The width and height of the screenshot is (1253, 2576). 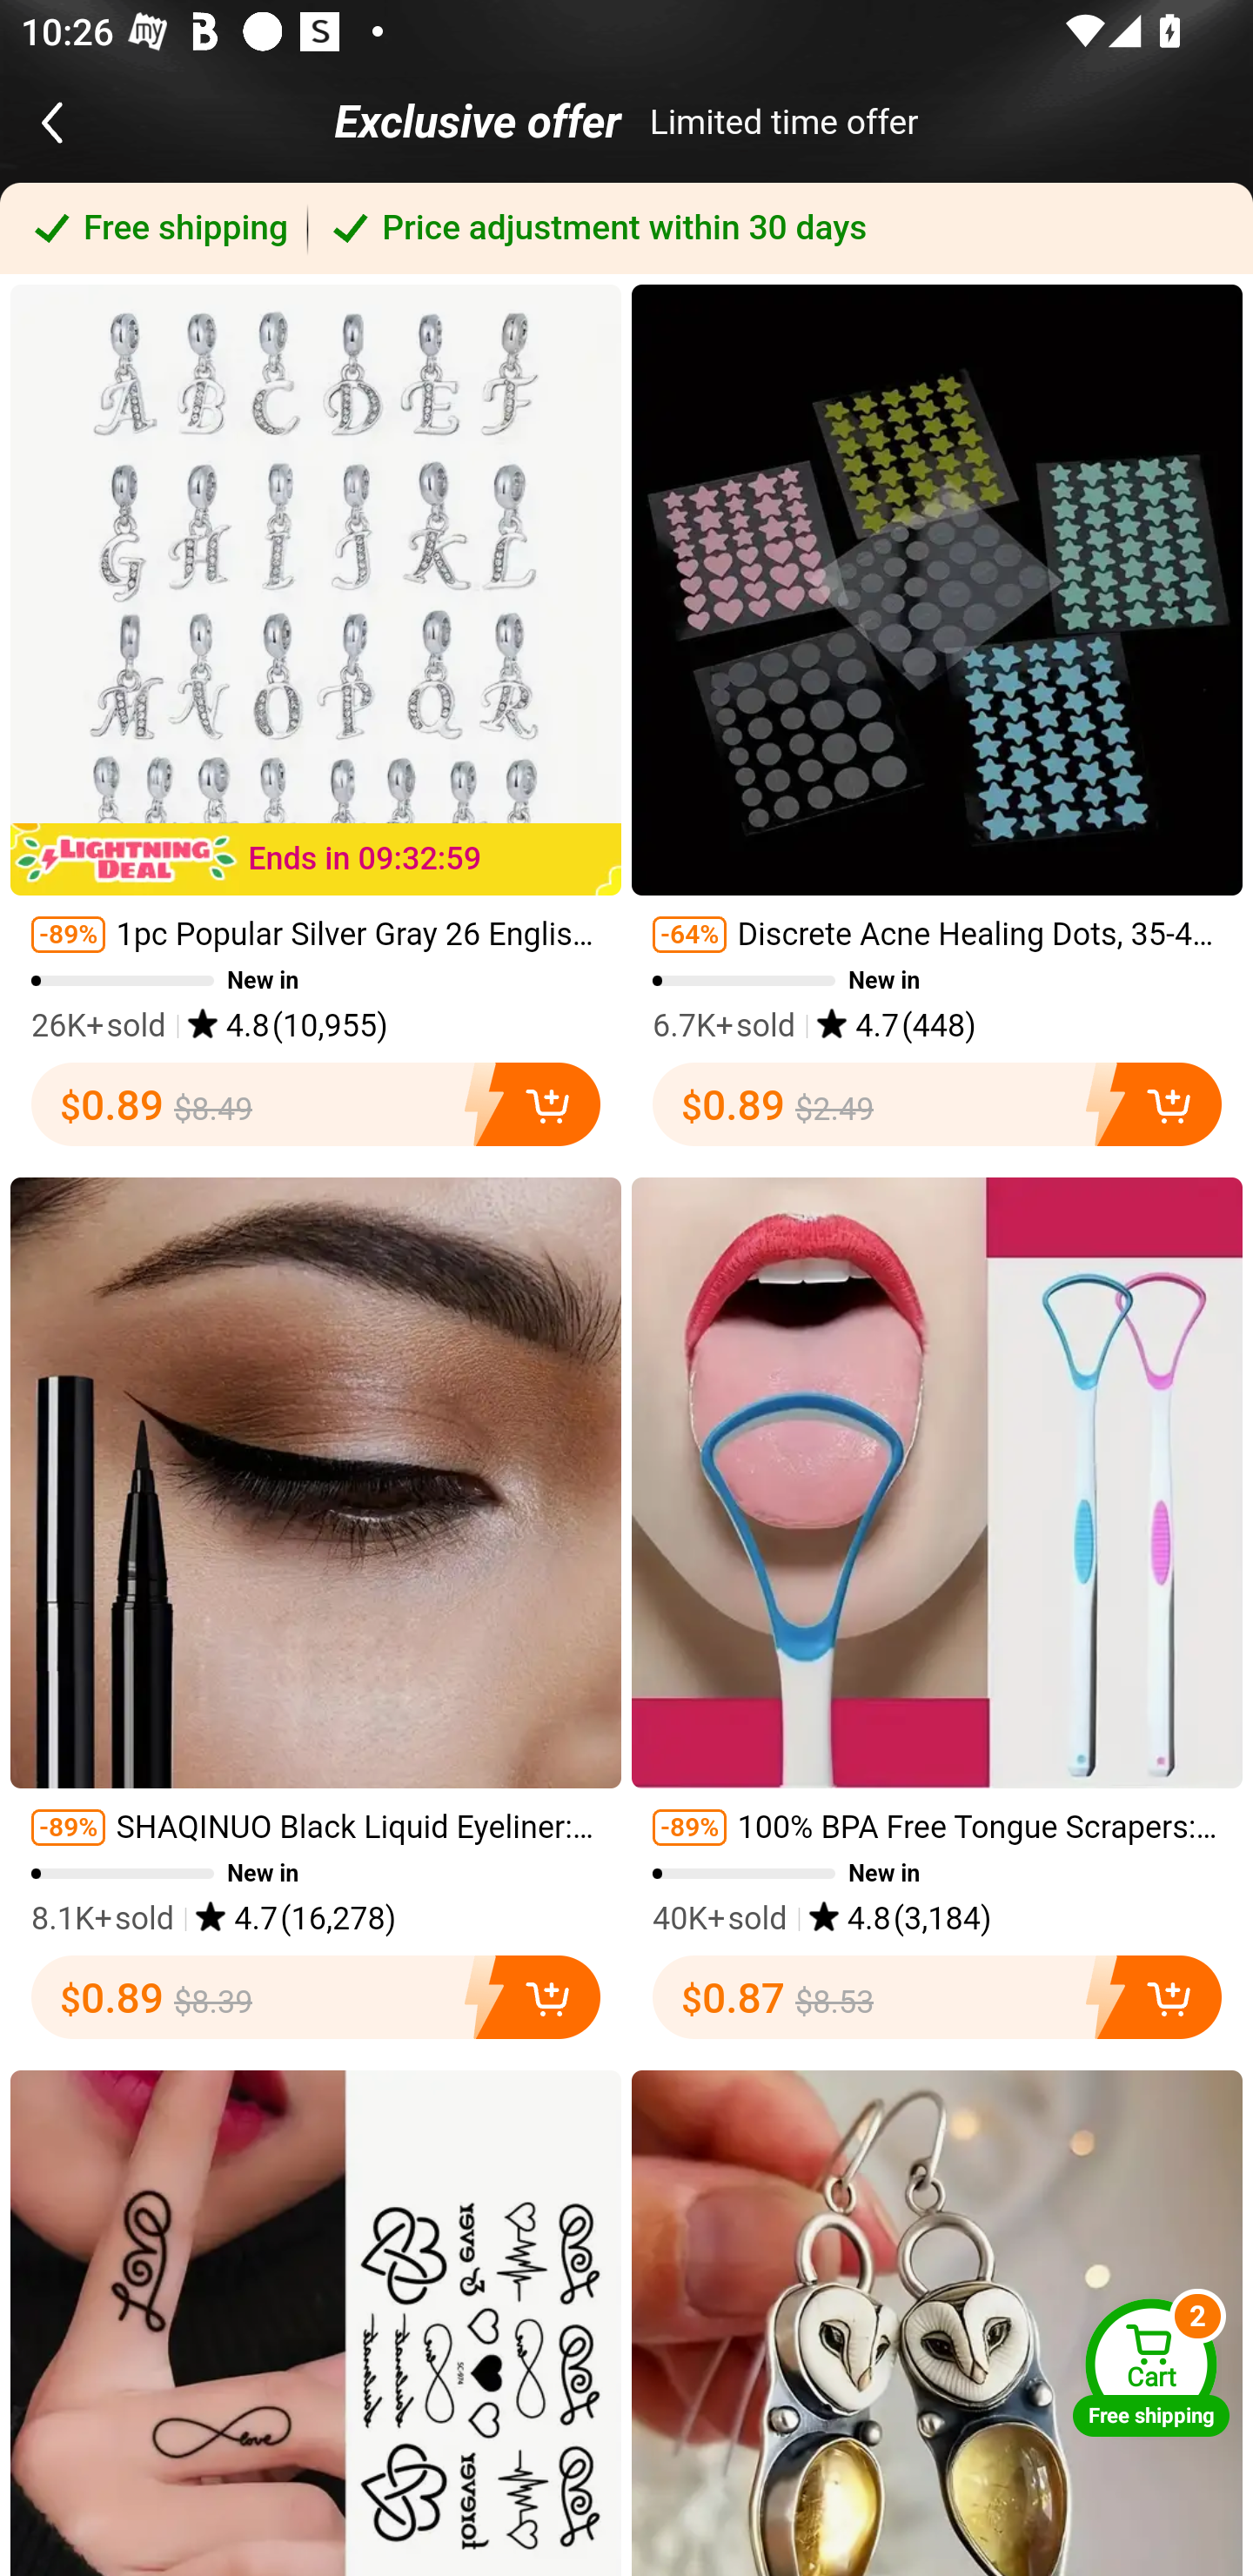 I want to click on Cart Free shipping Cart, so click(x=1151, y=2367).